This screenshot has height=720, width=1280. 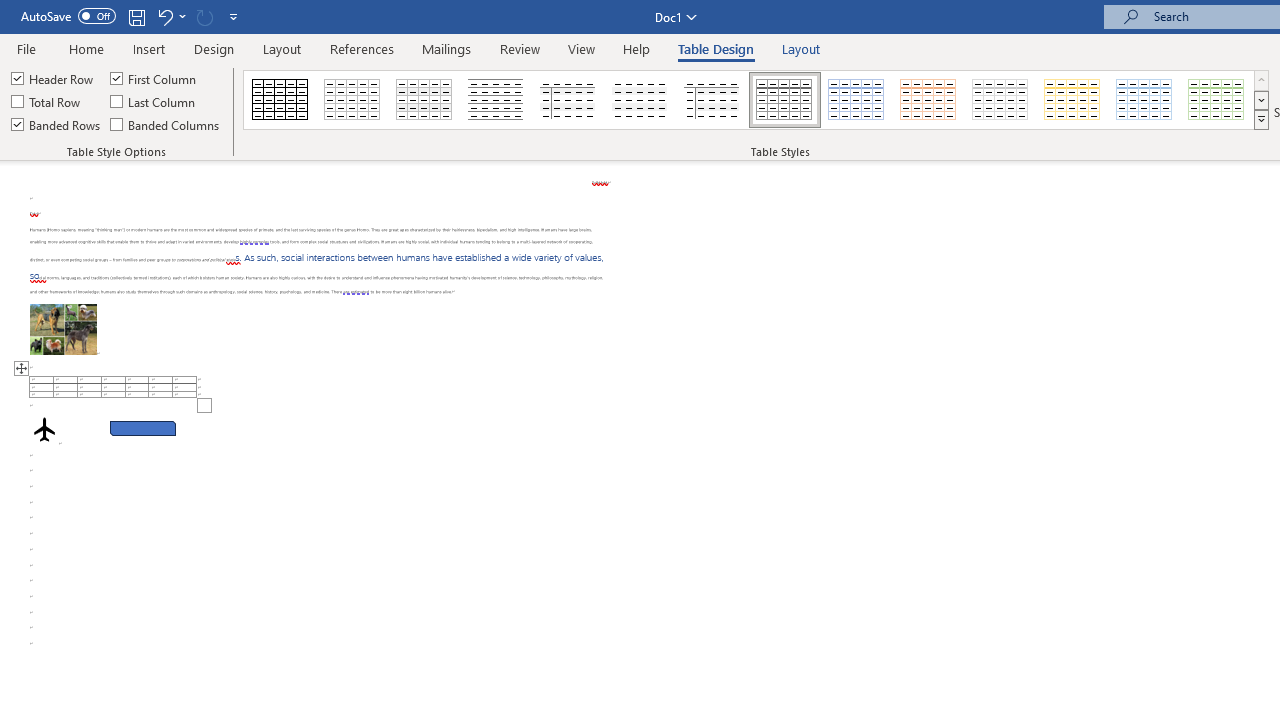 I want to click on Total Row, so click(x=47, y=102).